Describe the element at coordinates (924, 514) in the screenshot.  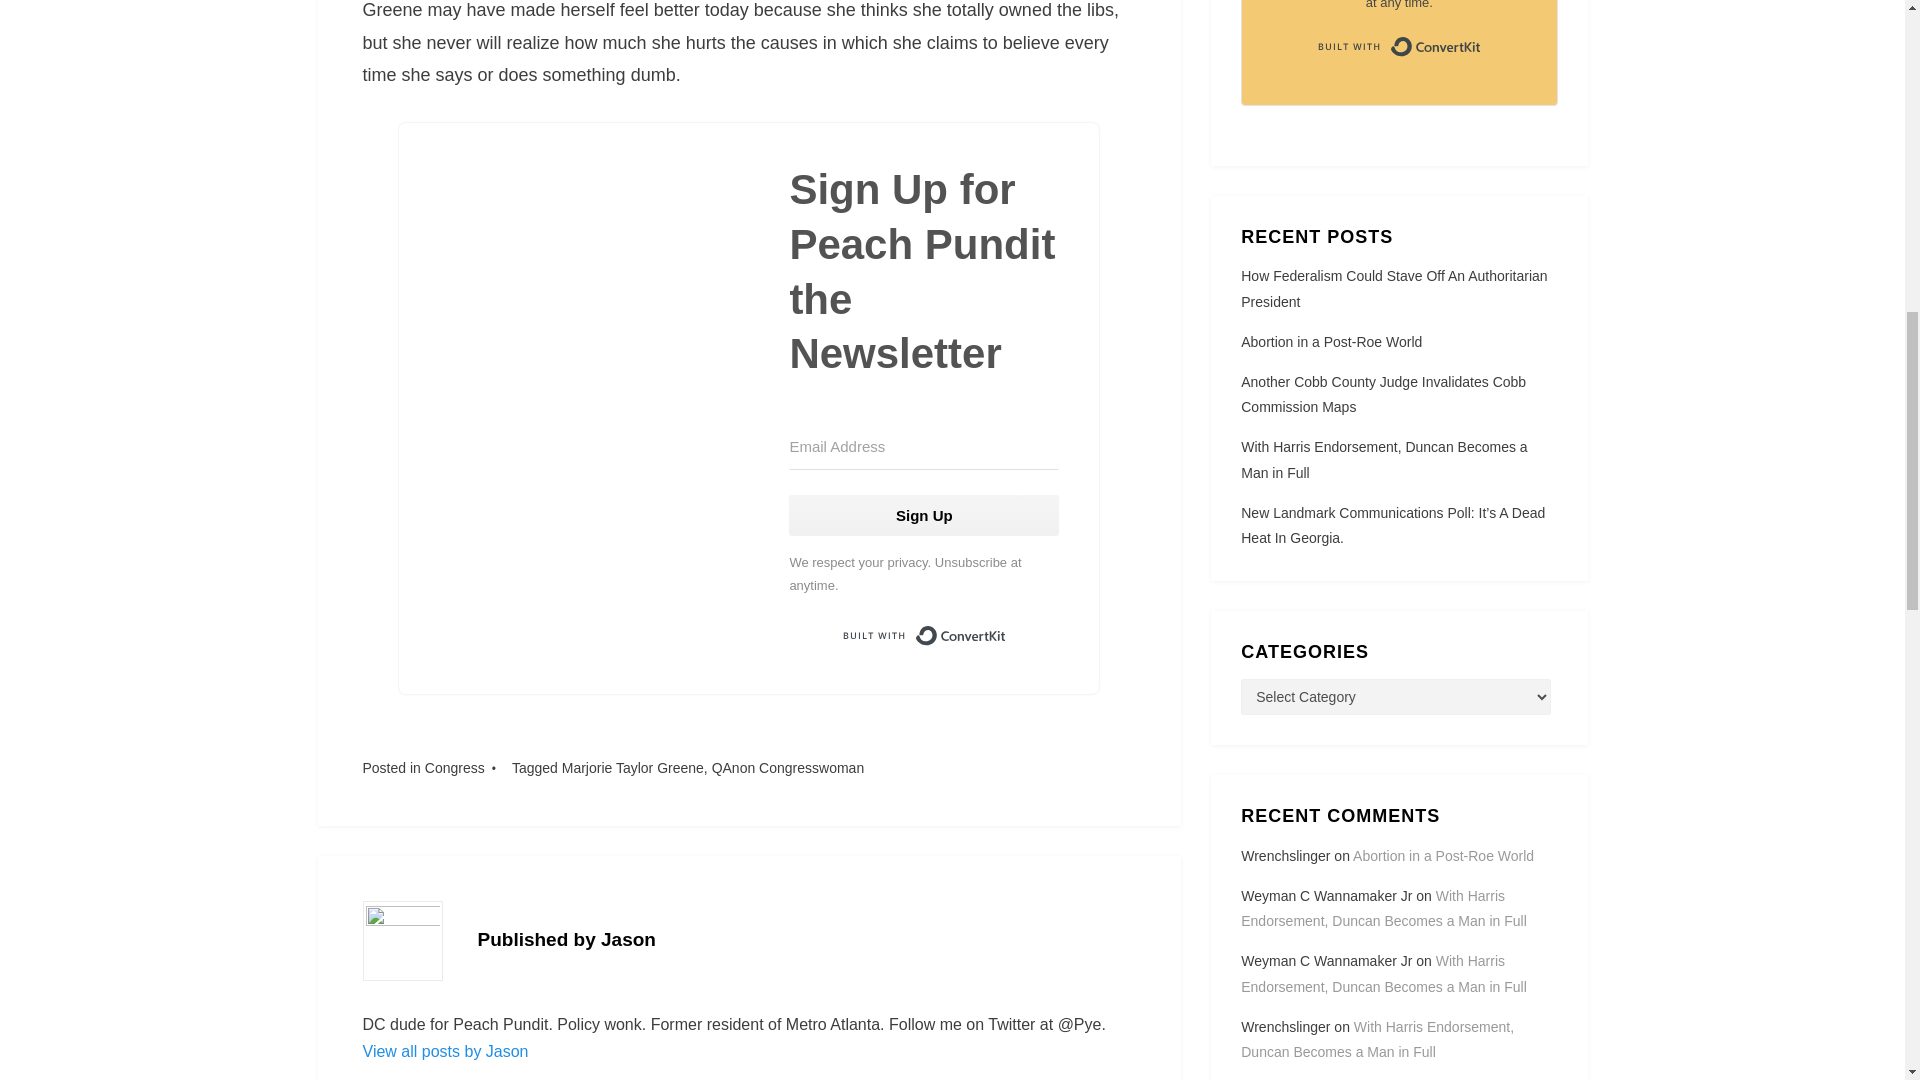
I see `Sign Up` at that location.